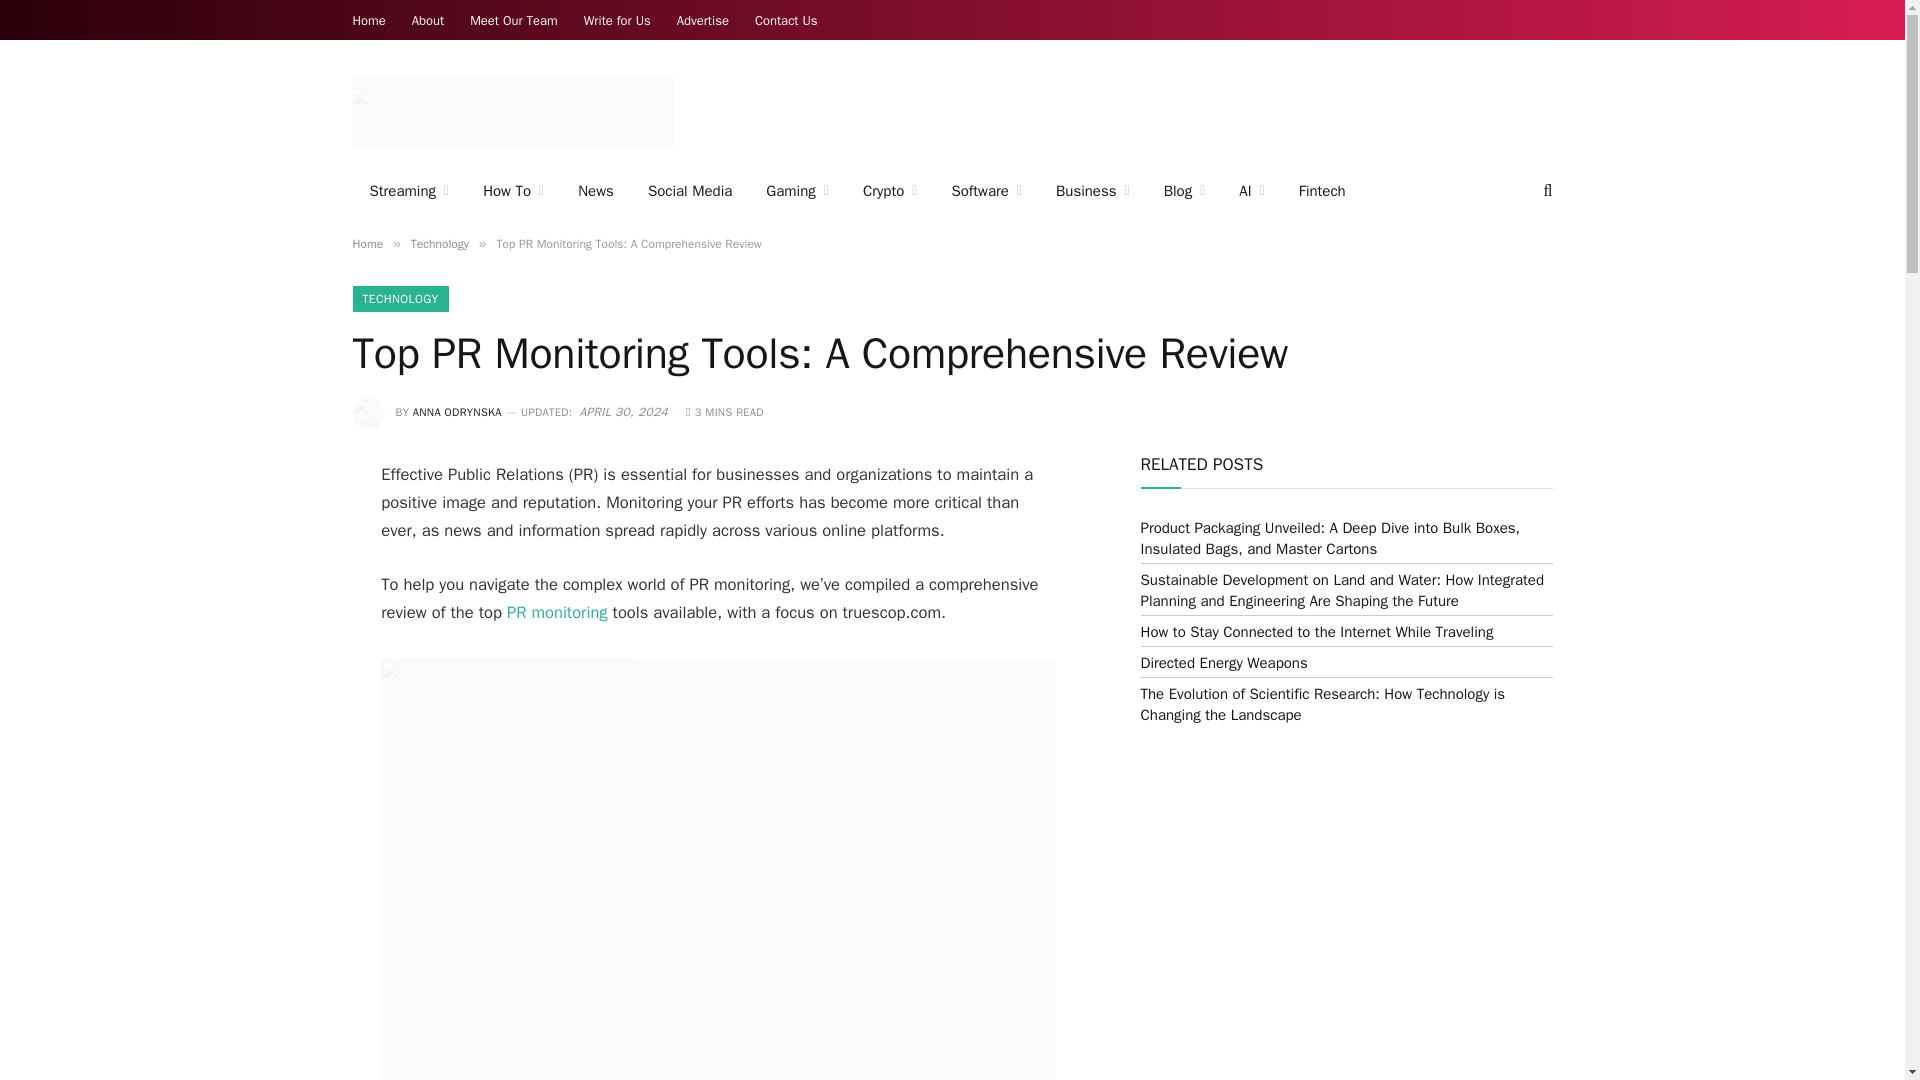 The image size is (1920, 1080). I want to click on Contact Us, so click(786, 20).